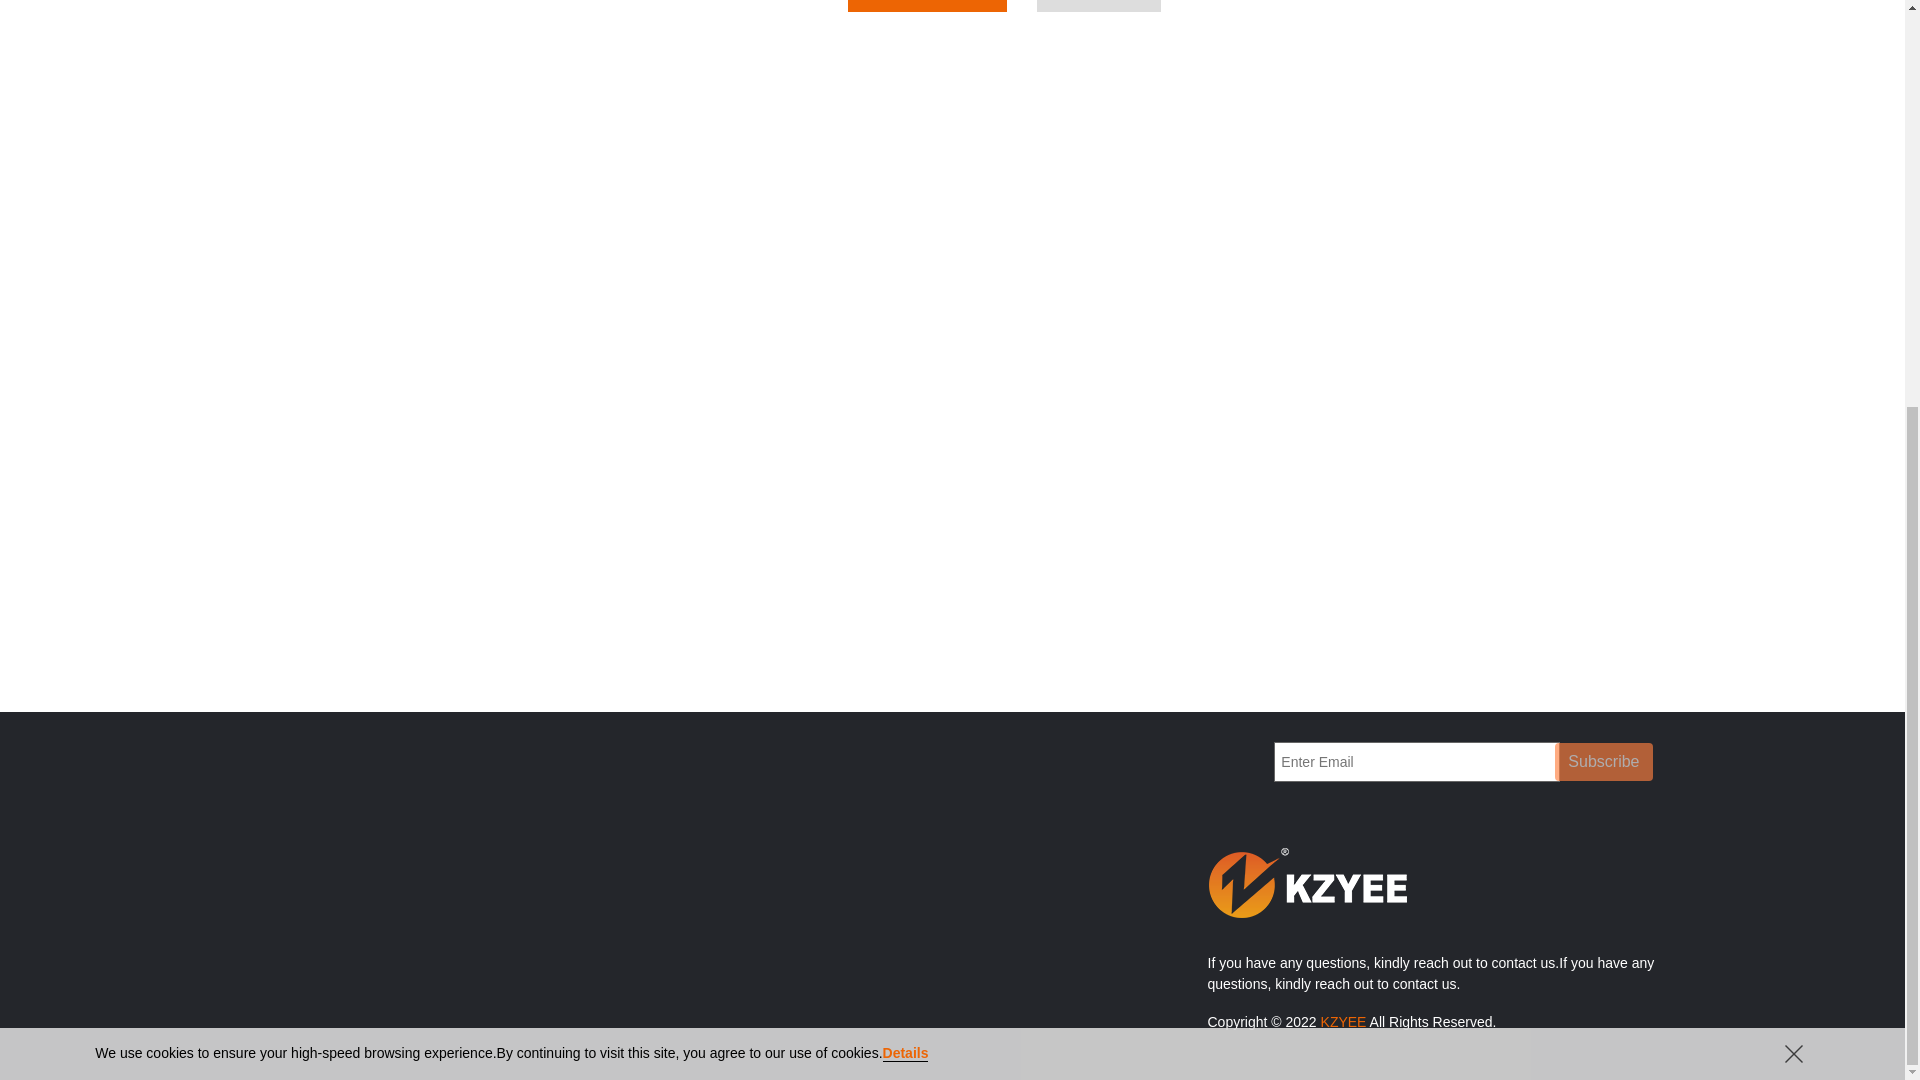 Image resolution: width=1920 pixels, height=1080 pixels. I want to click on Subscribe, so click(1603, 762).